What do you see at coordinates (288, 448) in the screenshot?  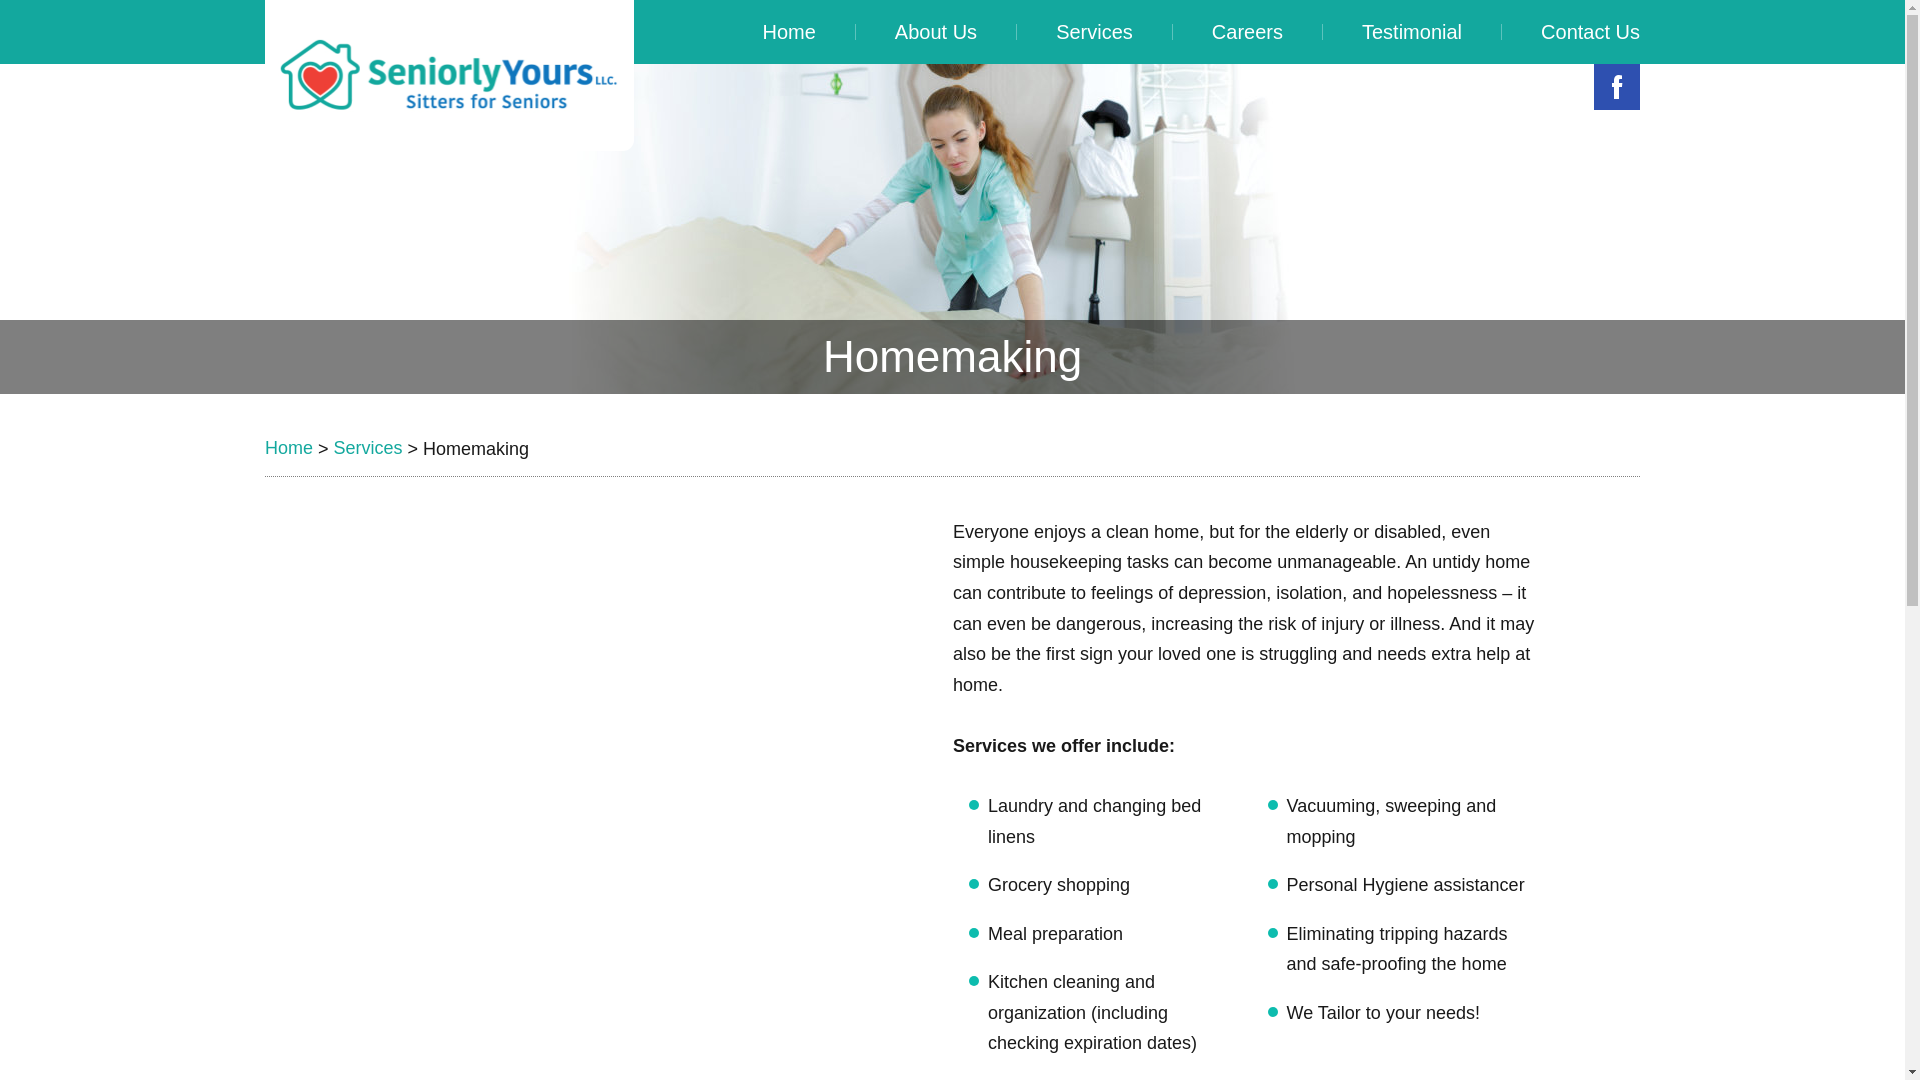 I see `Go to Home.` at bounding box center [288, 448].